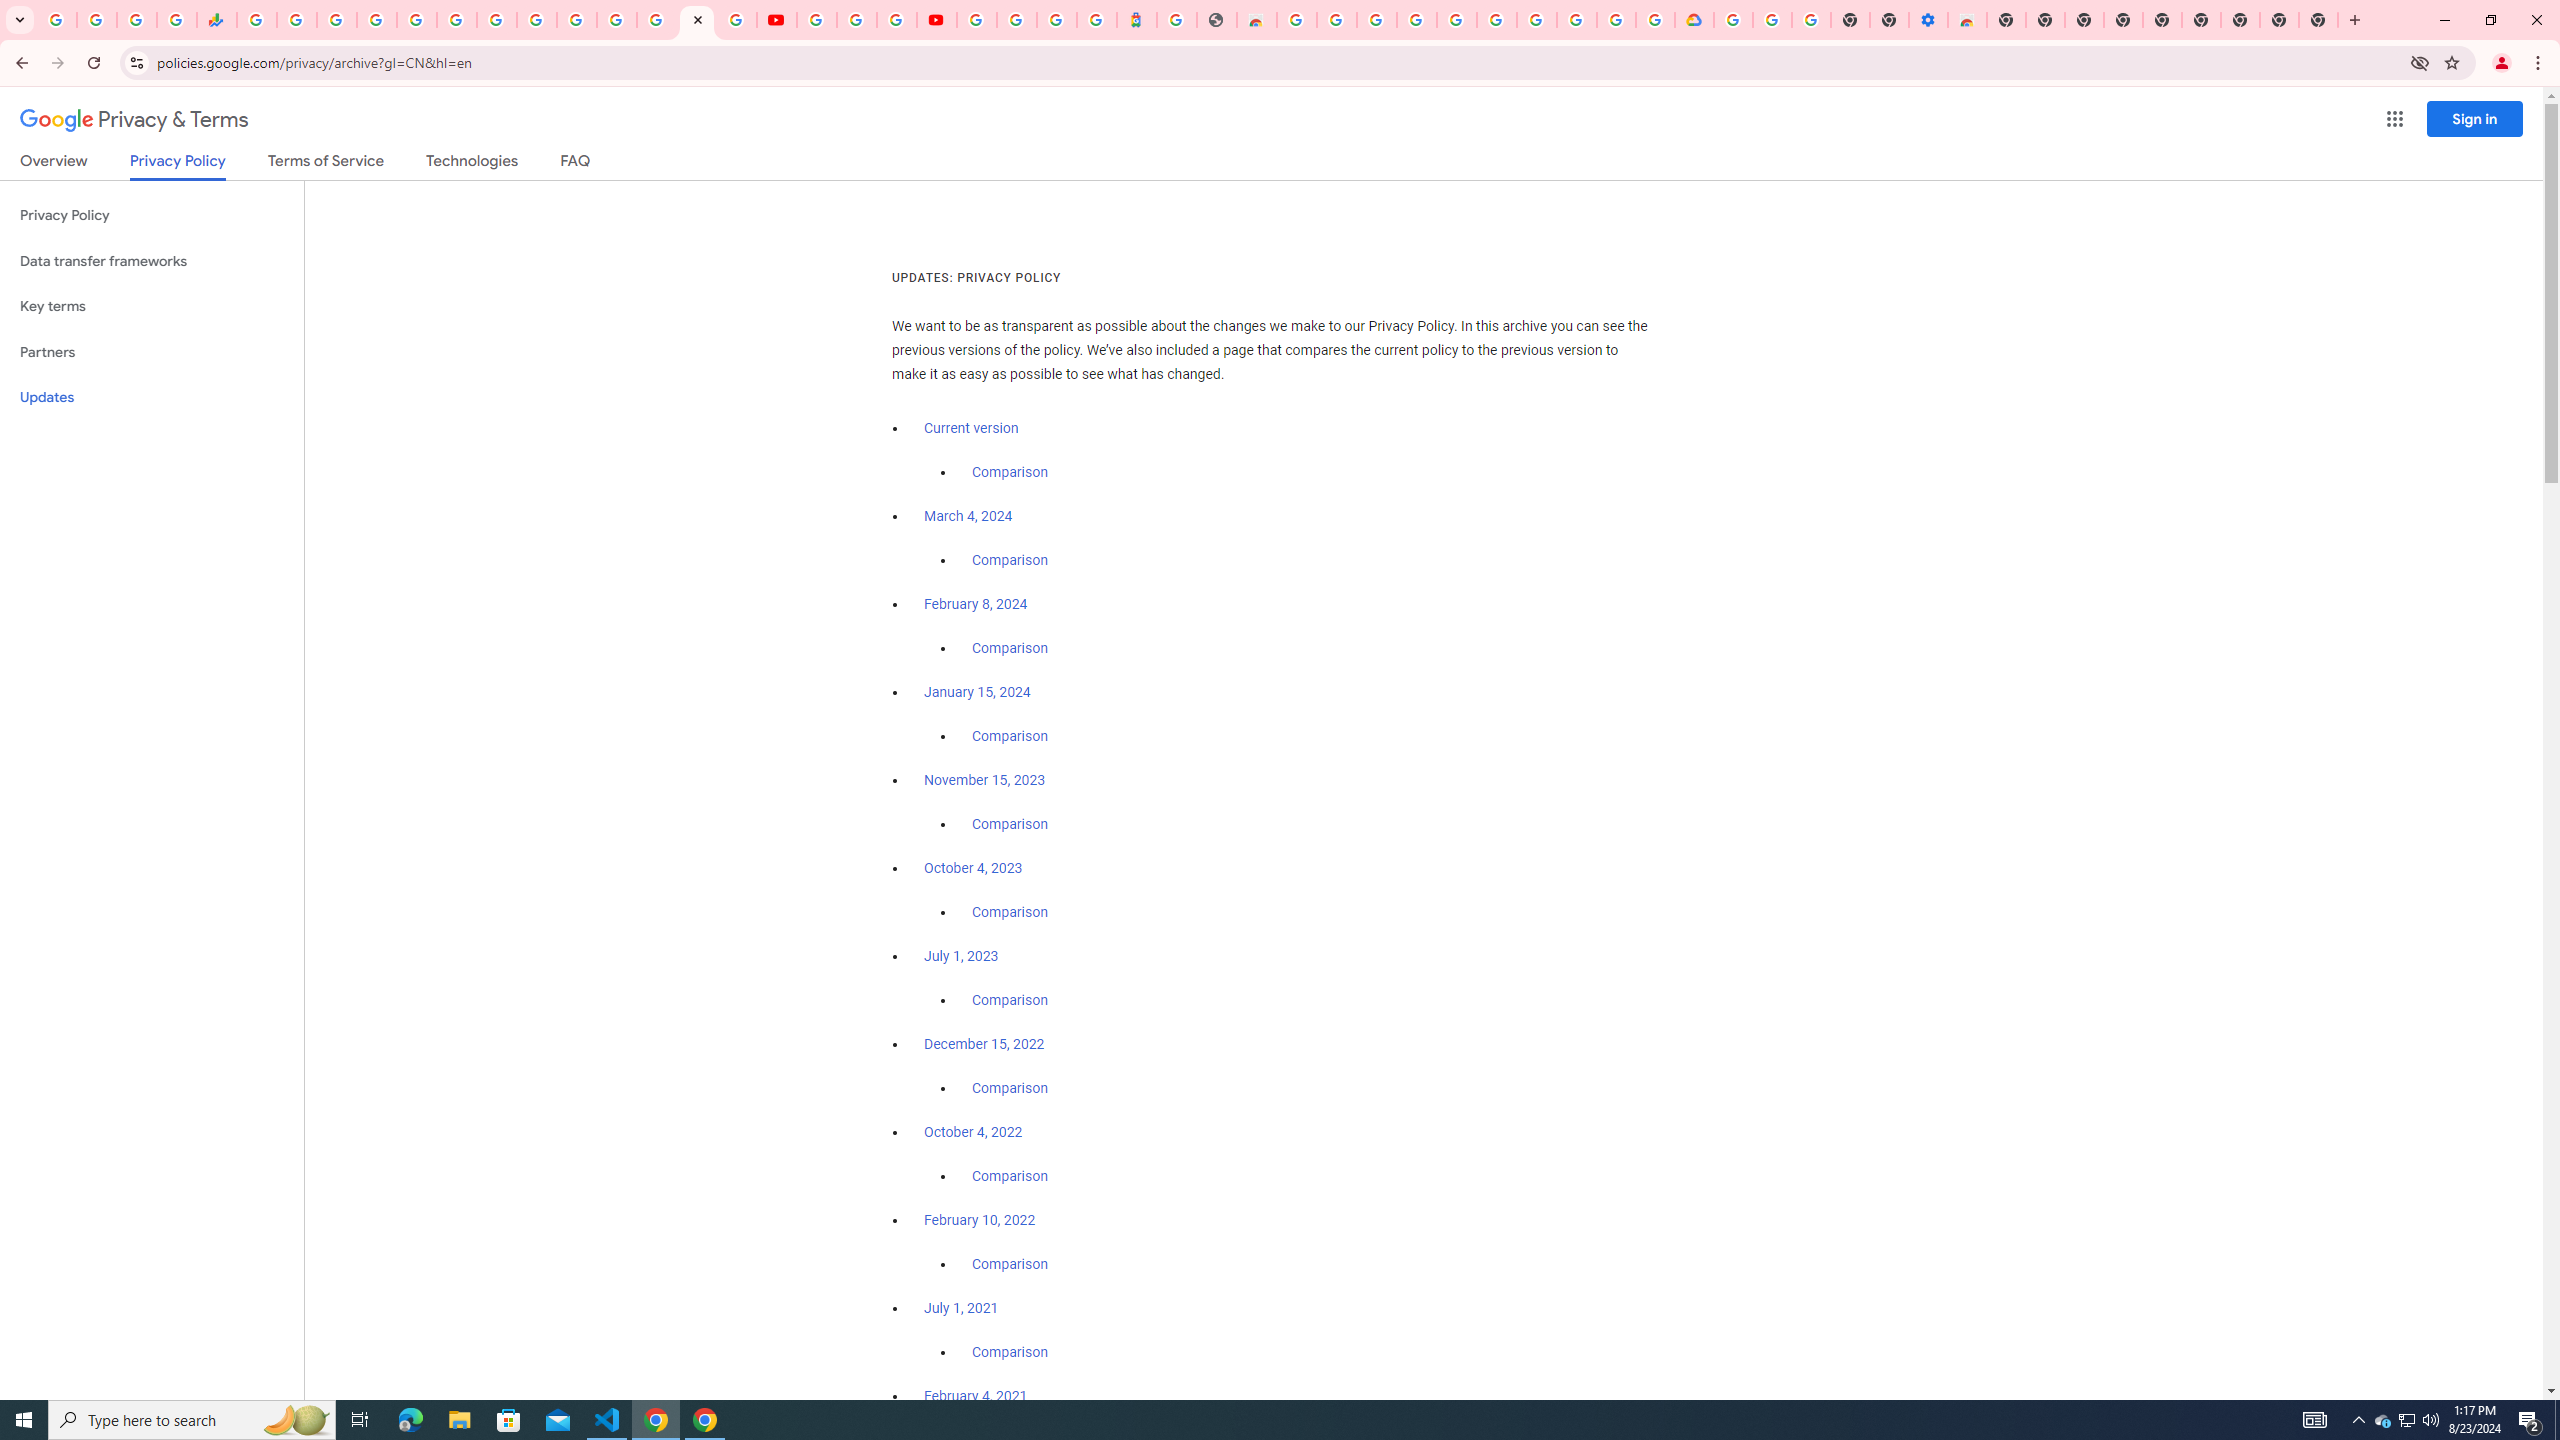  What do you see at coordinates (152, 261) in the screenshot?
I see `Data transfer frameworks` at bounding box center [152, 261].